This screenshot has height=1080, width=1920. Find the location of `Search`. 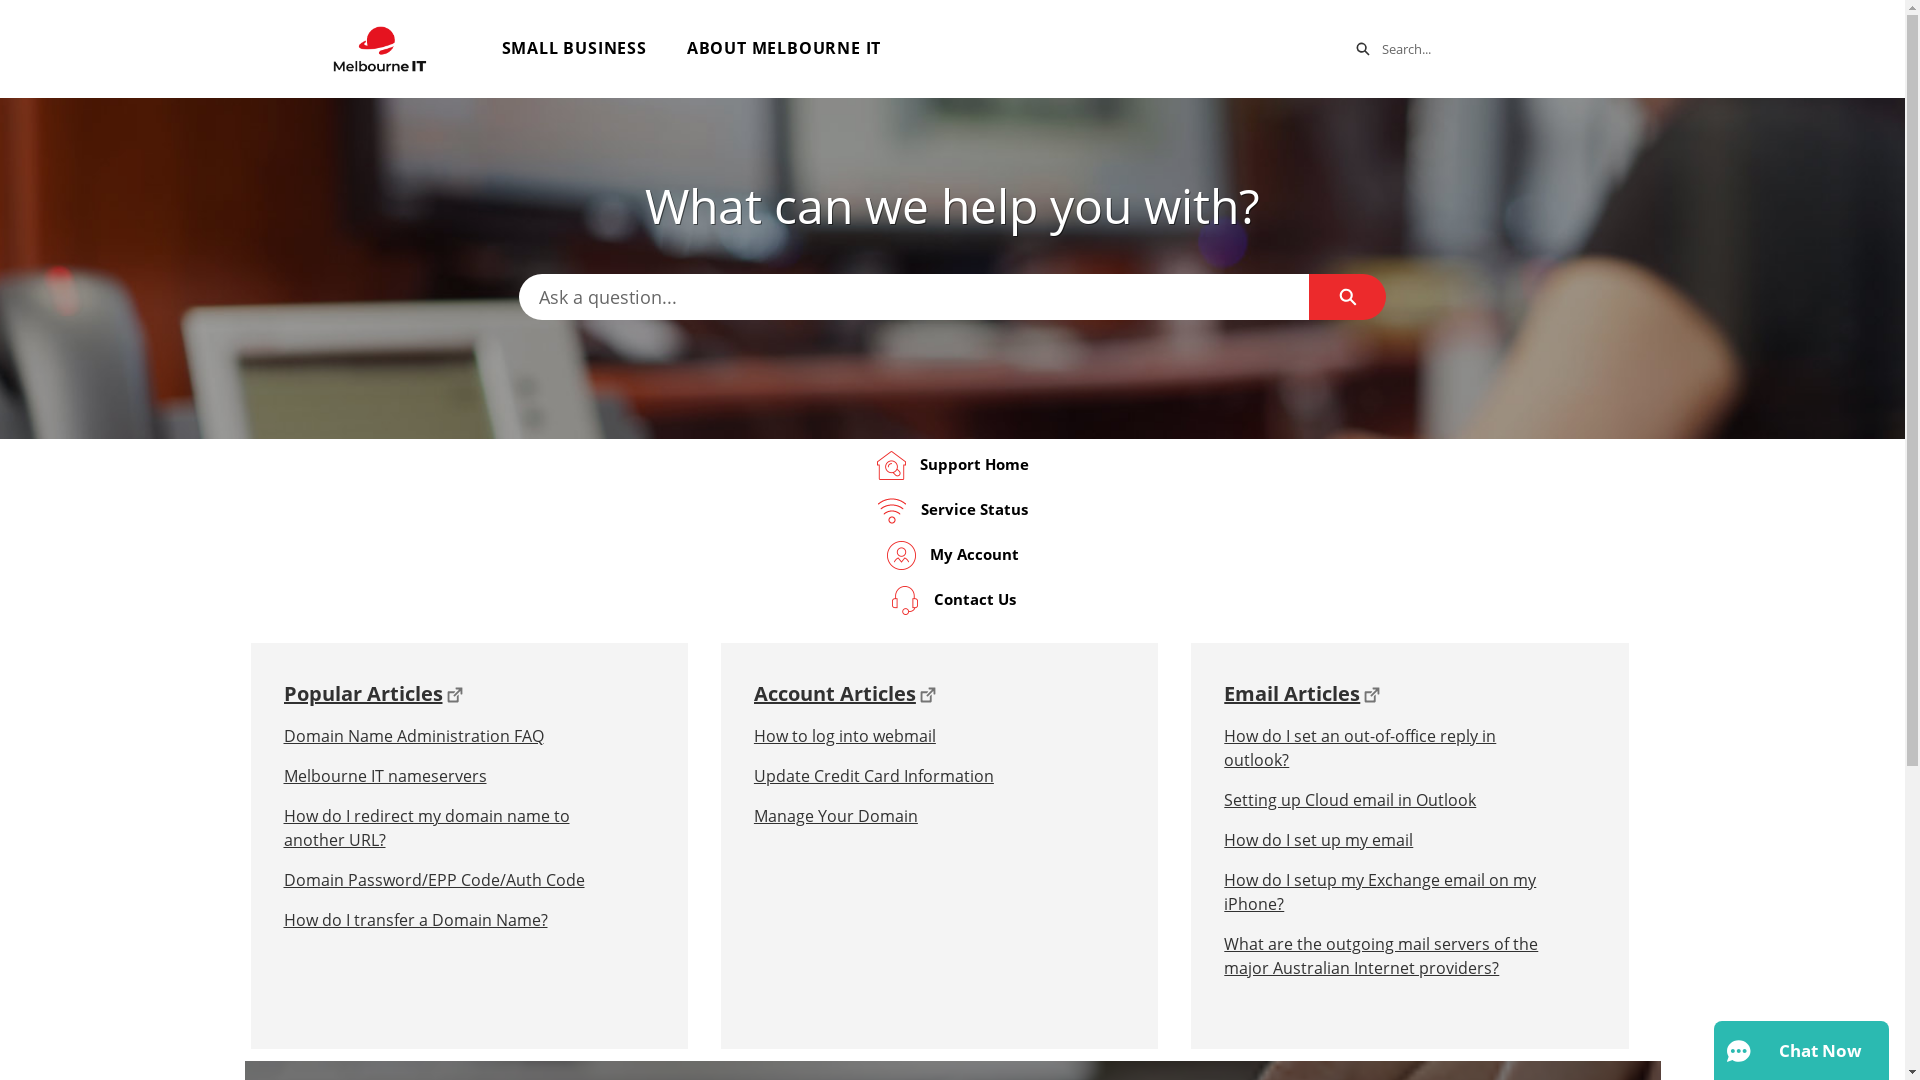

Search is located at coordinates (1363, 49).